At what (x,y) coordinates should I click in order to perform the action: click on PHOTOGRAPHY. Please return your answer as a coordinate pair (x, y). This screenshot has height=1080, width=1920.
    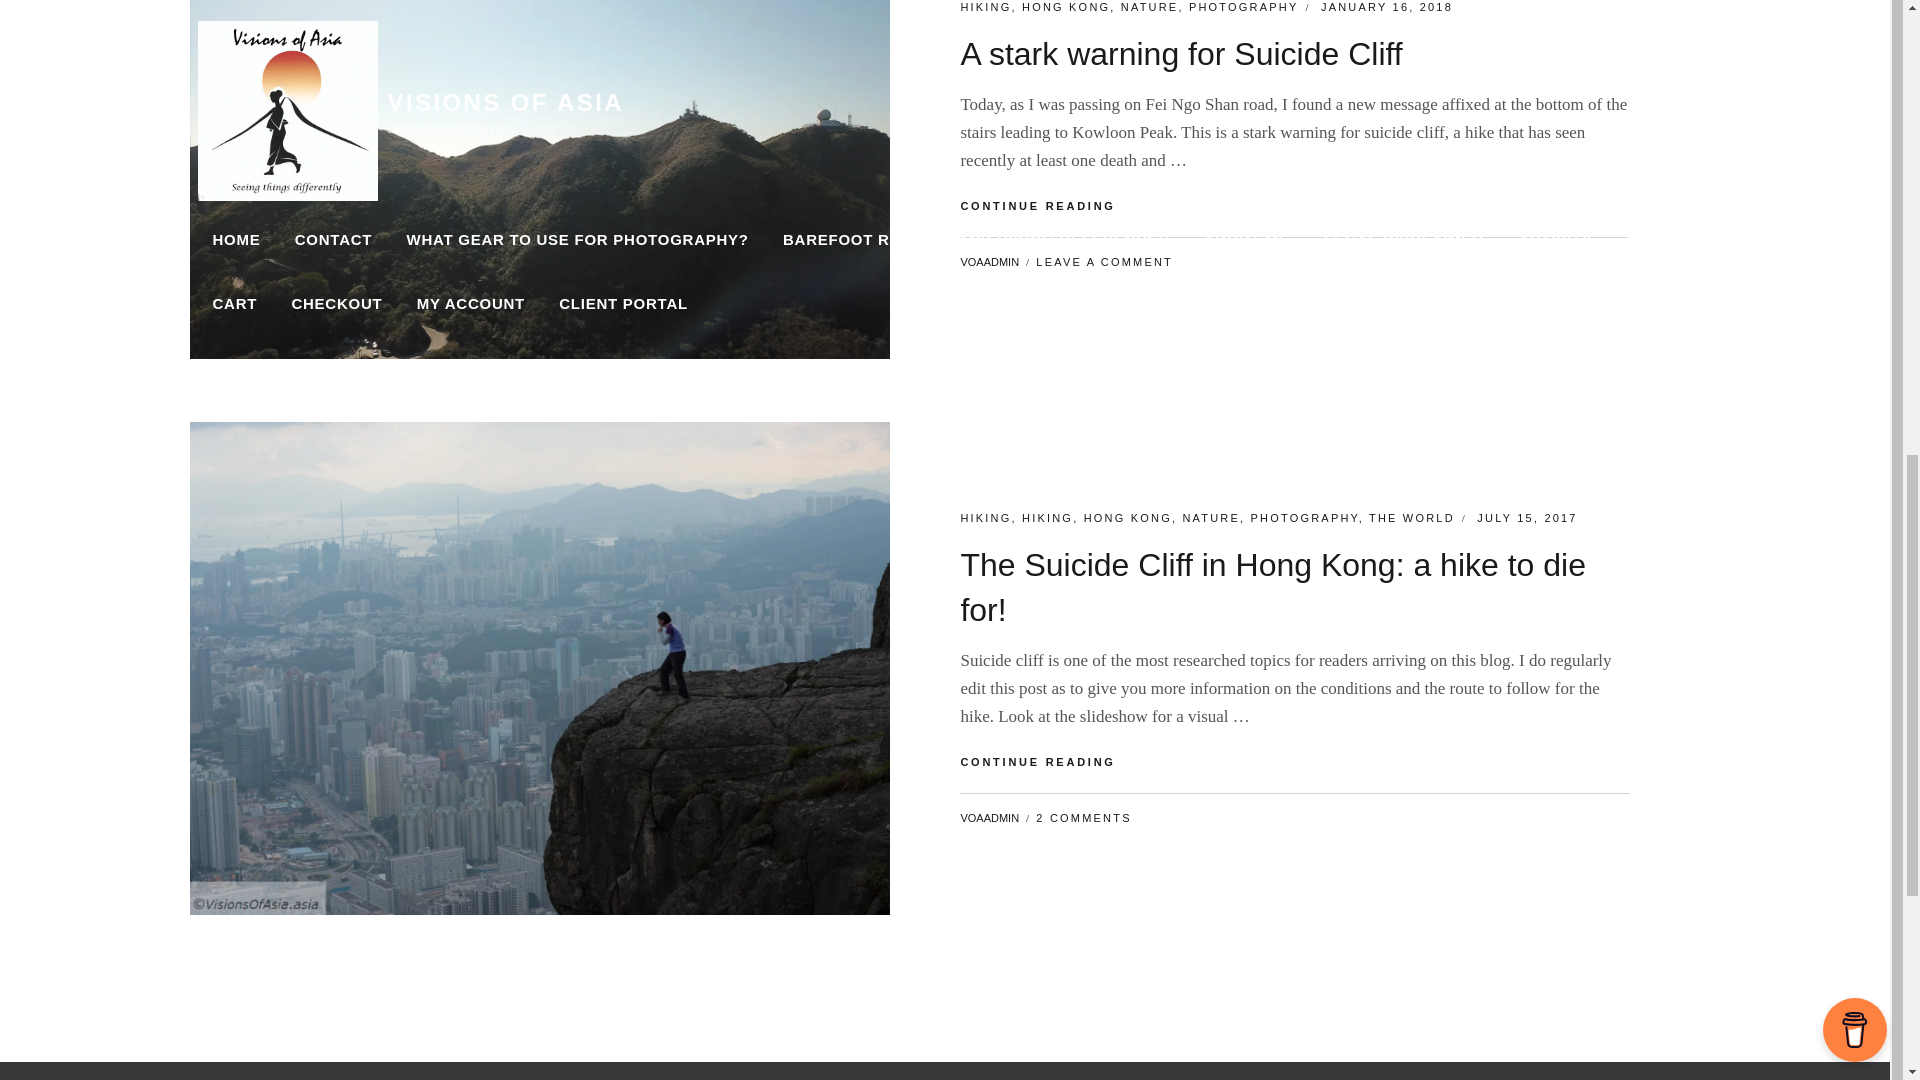
    Looking at the image, I should click on (1305, 517).